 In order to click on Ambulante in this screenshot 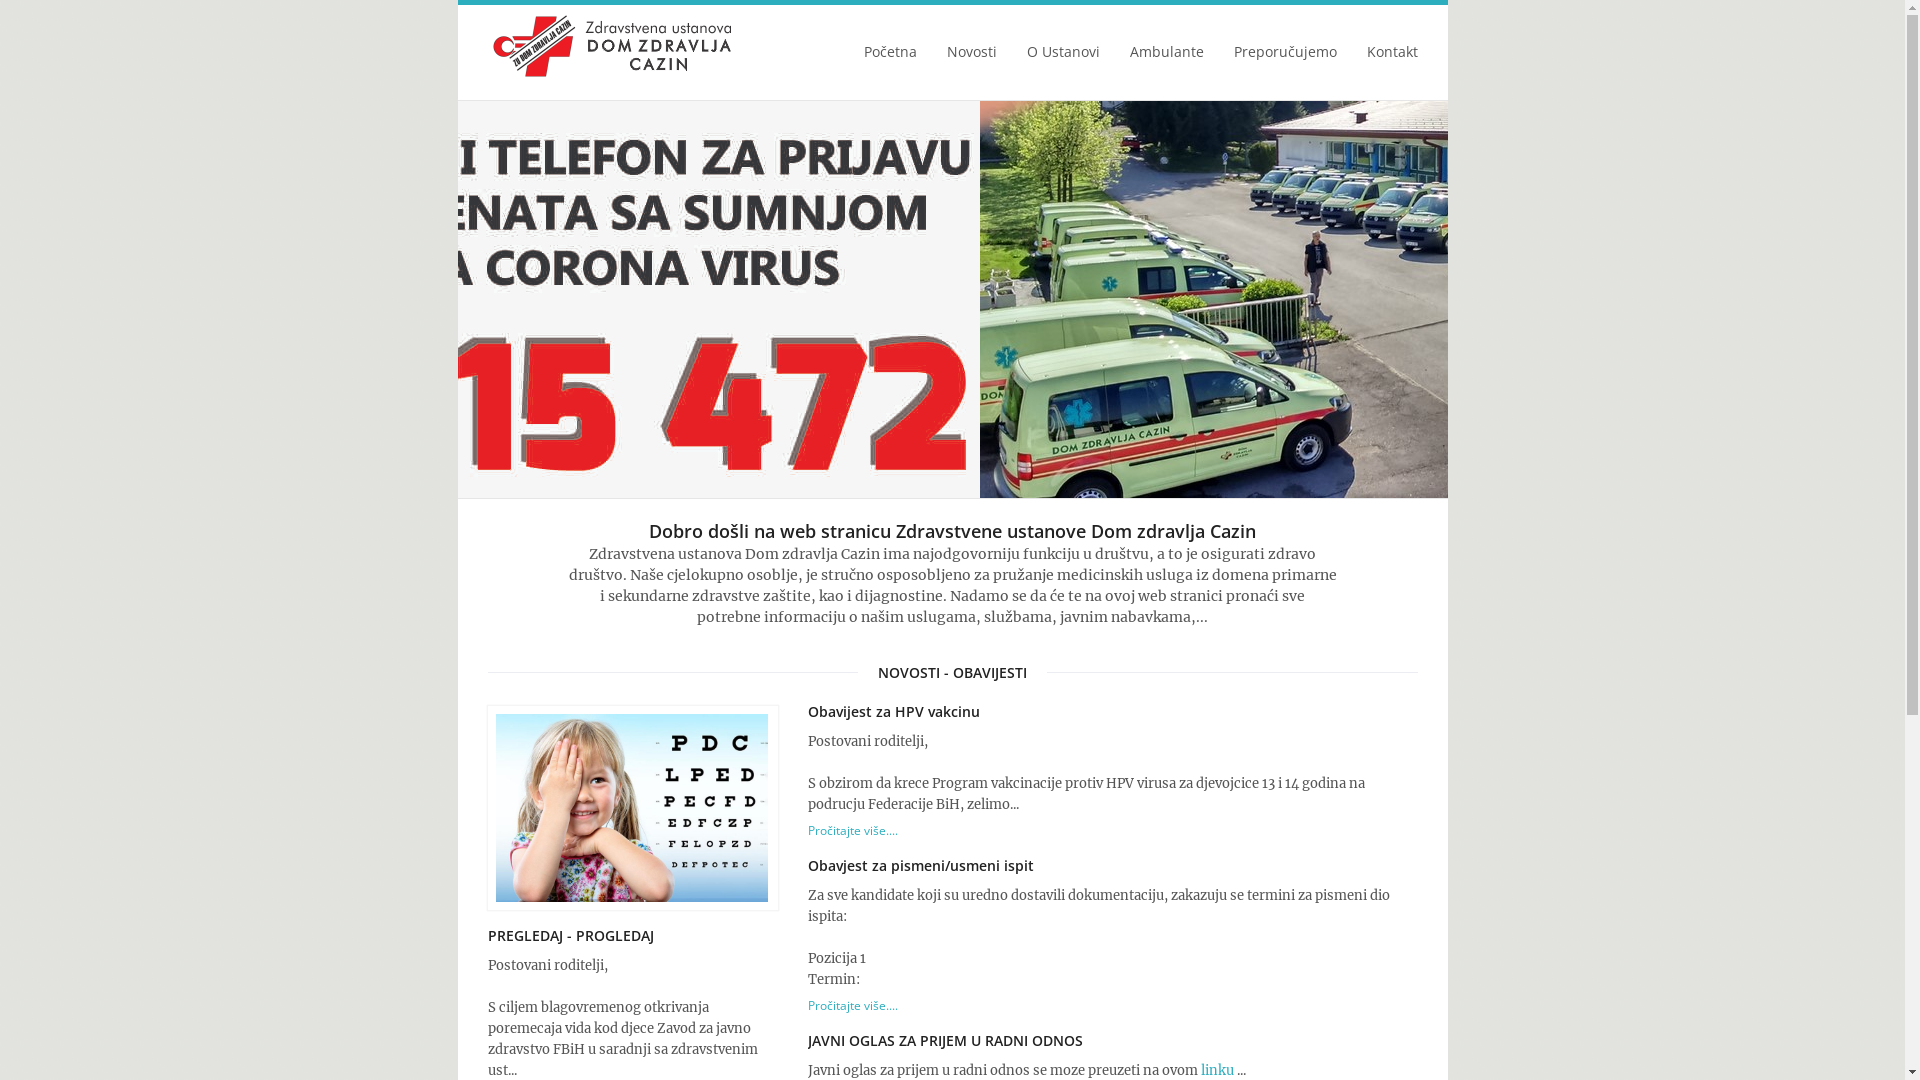, I will do `click(1167, 58)`.